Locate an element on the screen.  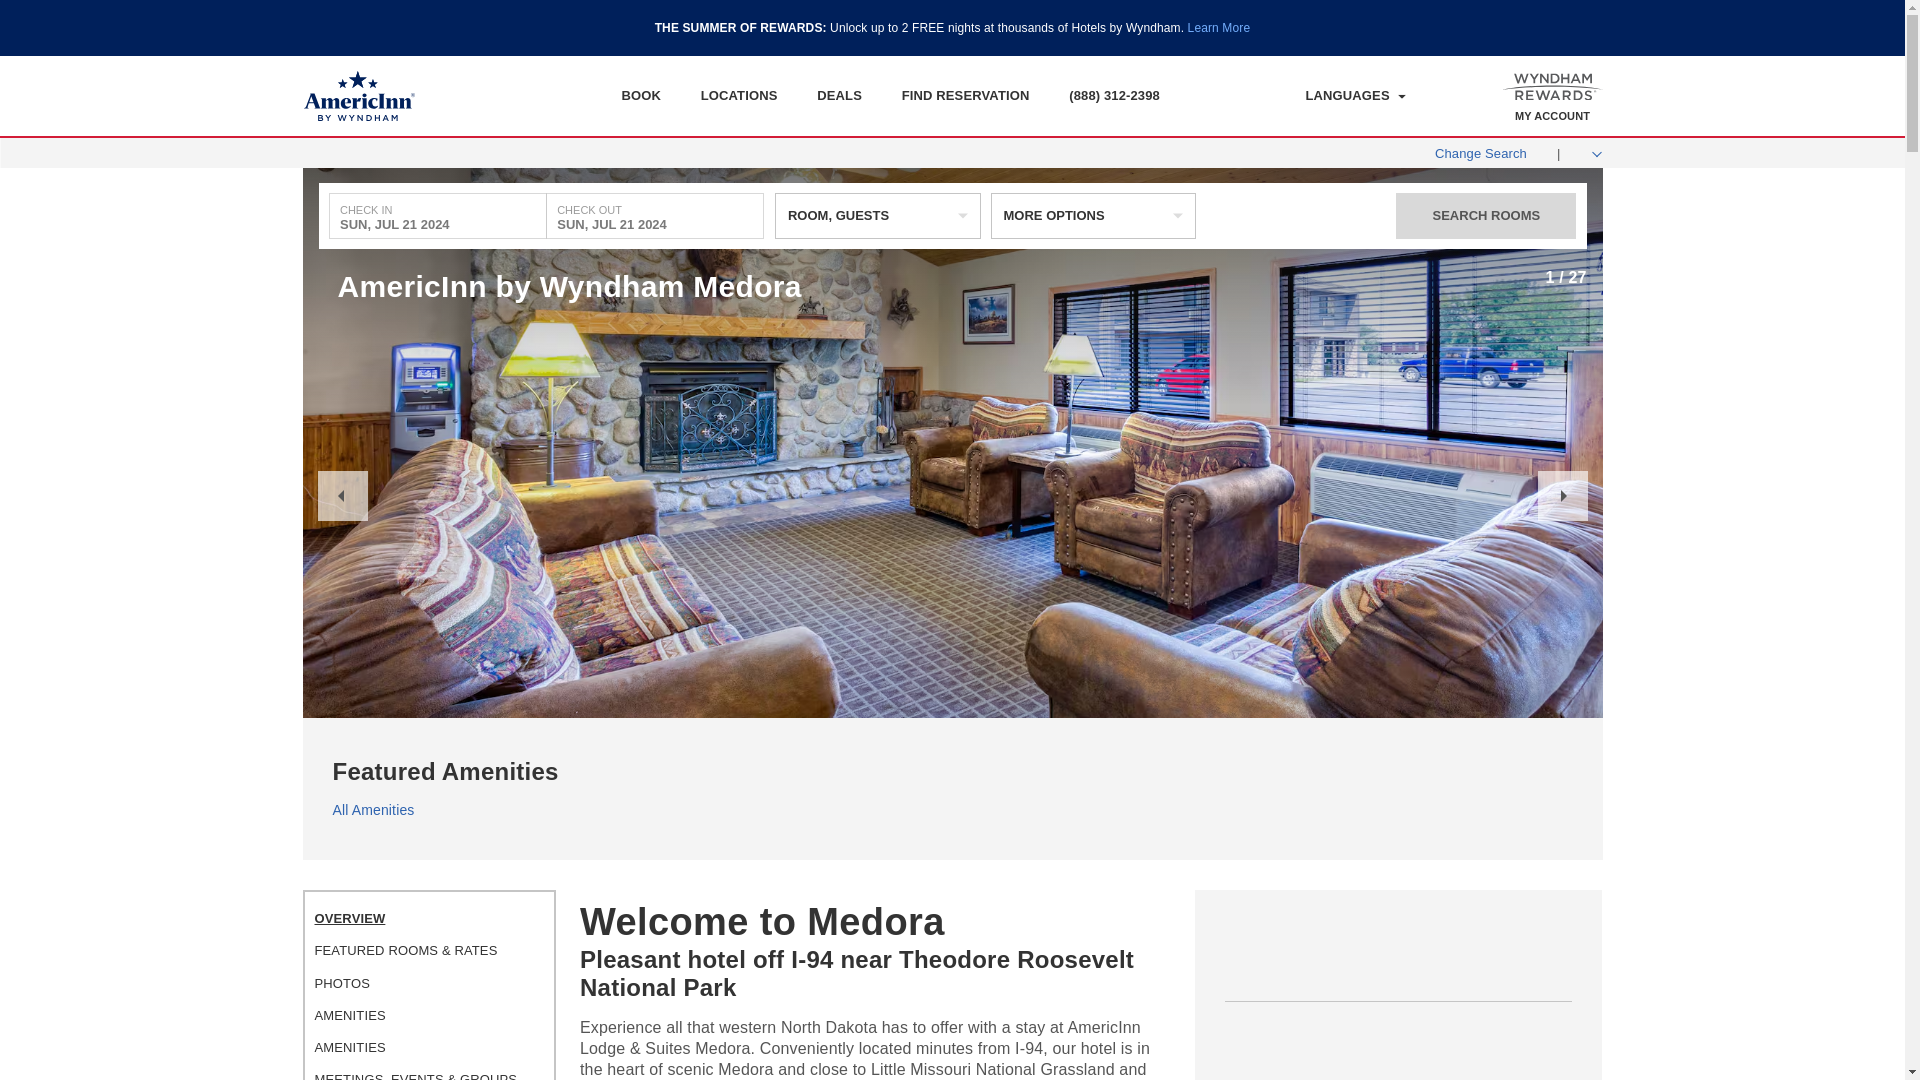
LANGUAGES is located at coordinates (1356, 96).